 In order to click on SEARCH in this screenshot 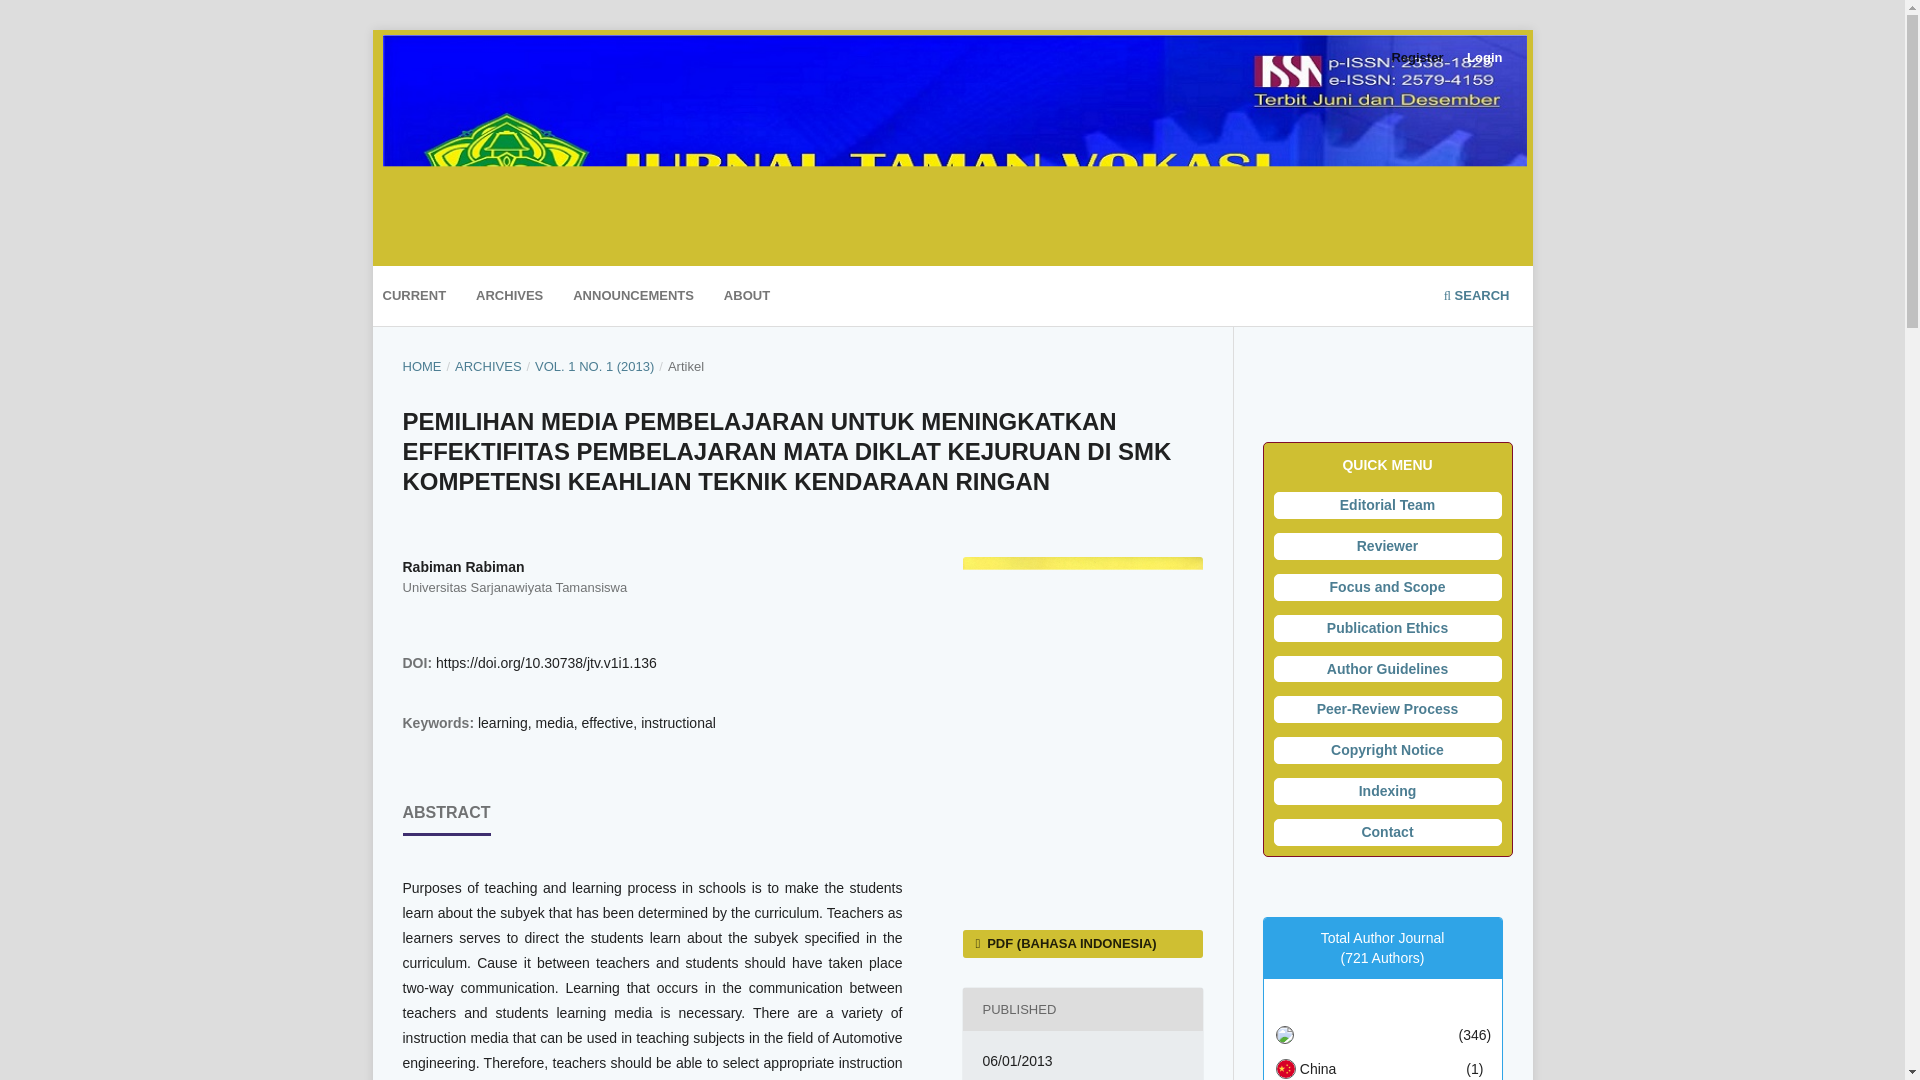, I will do `click(1476, 298)`.